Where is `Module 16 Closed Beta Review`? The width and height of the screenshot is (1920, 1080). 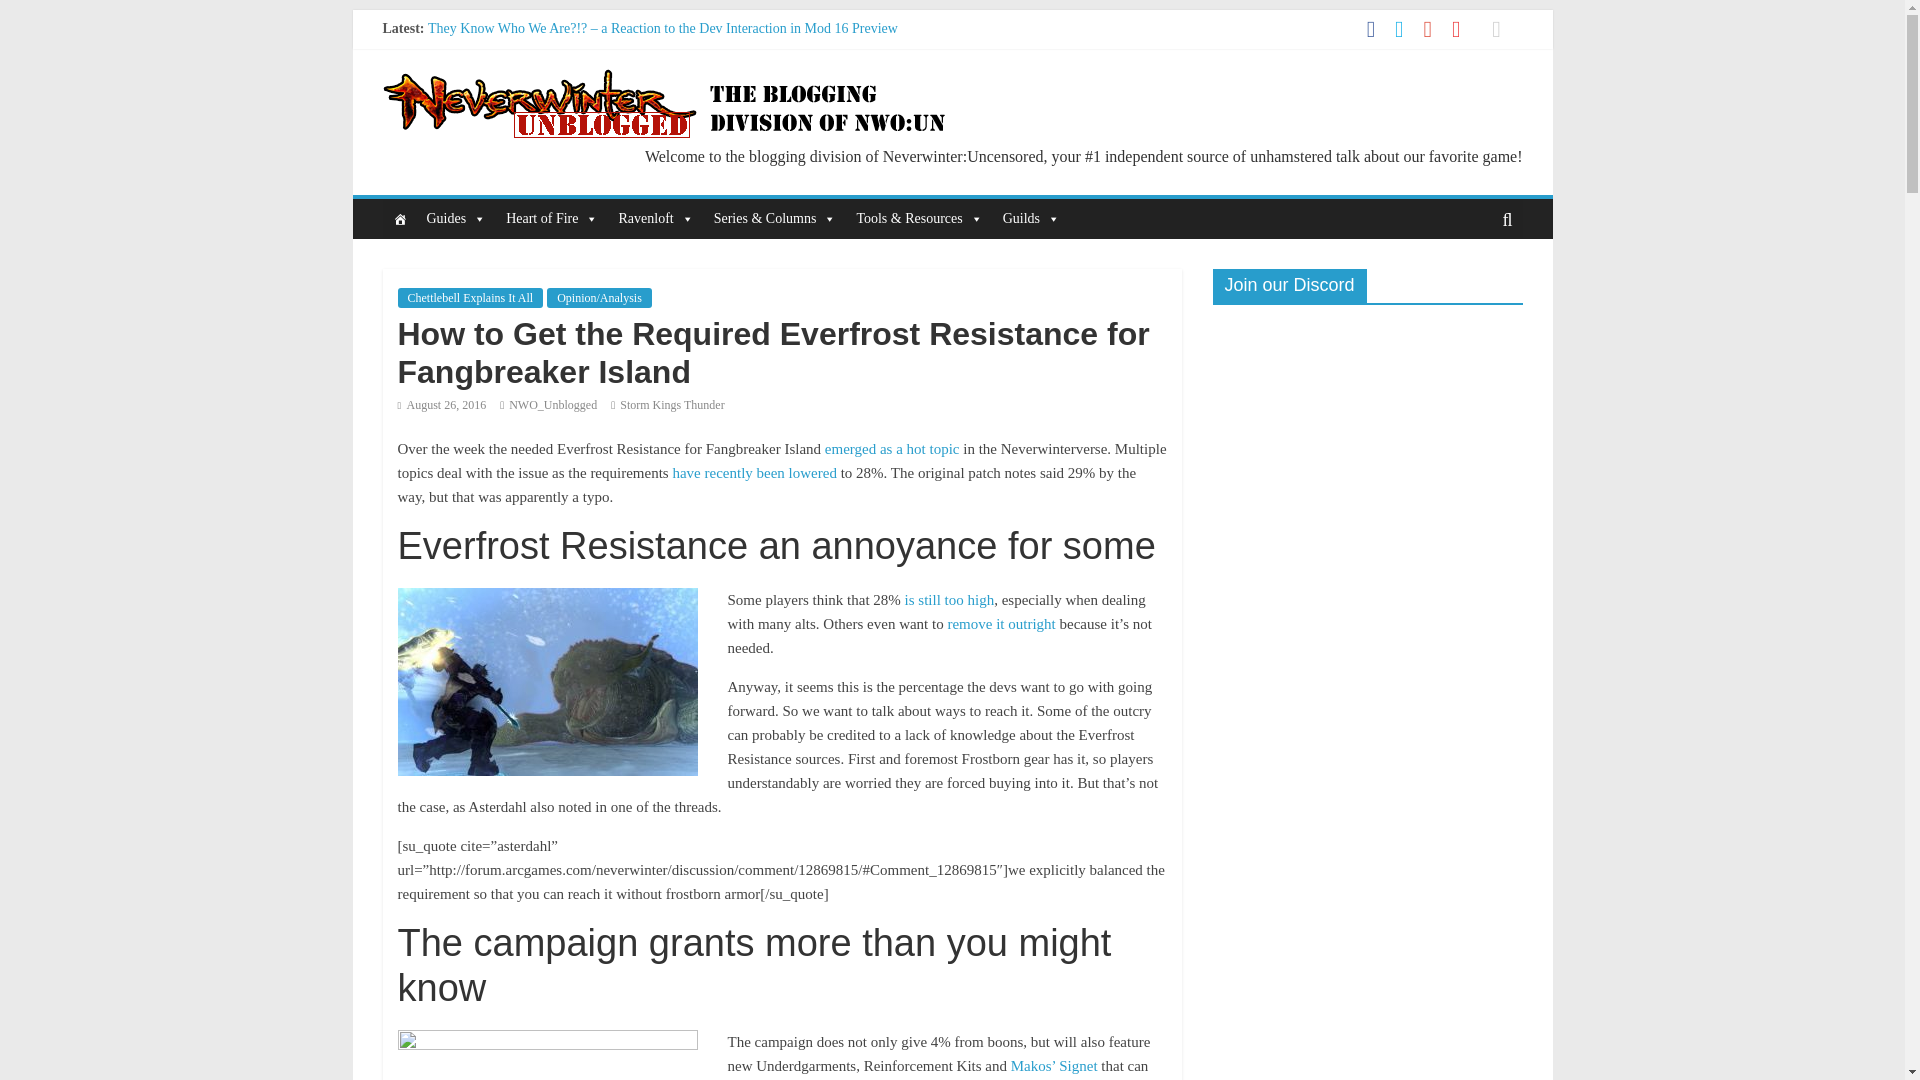 Module 16 Closed Beta Review is located at coordinates (517, 50).